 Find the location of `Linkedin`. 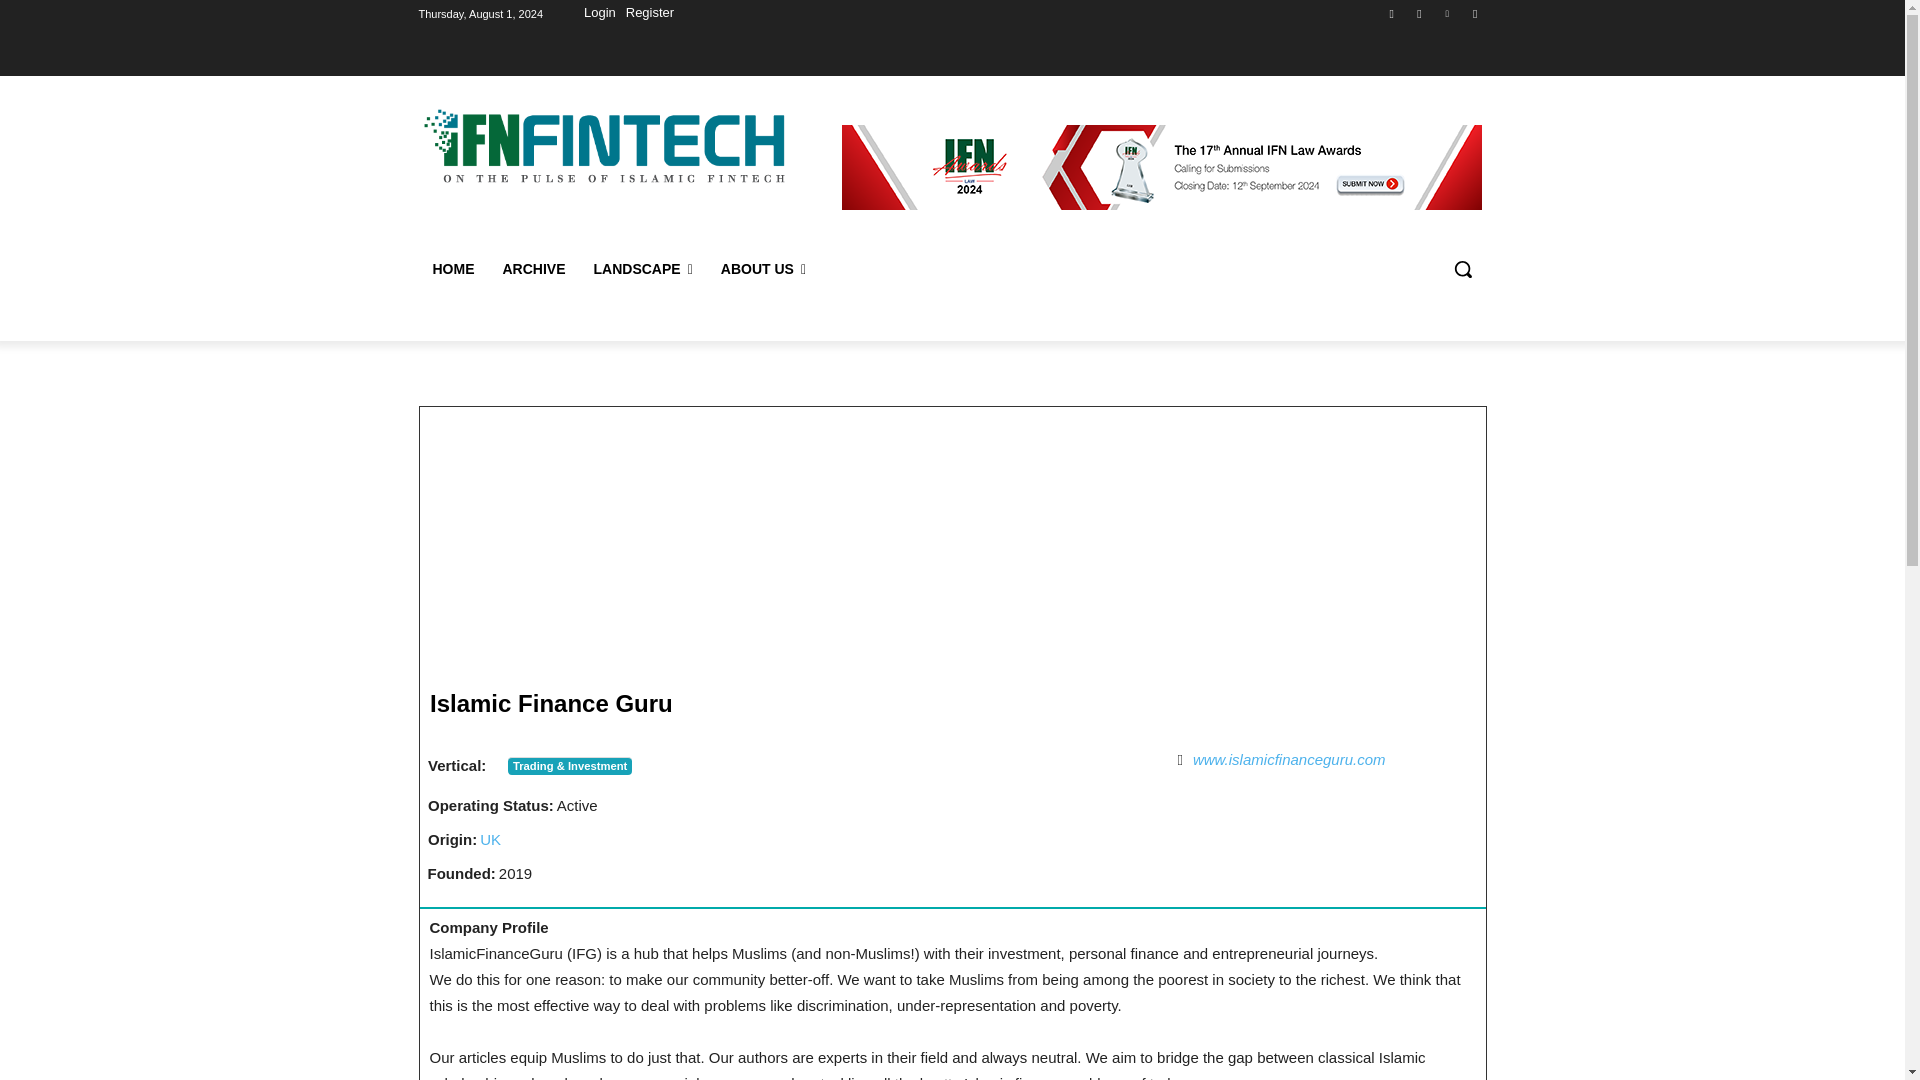

Linkedin is located at coordinates (1448, 13).